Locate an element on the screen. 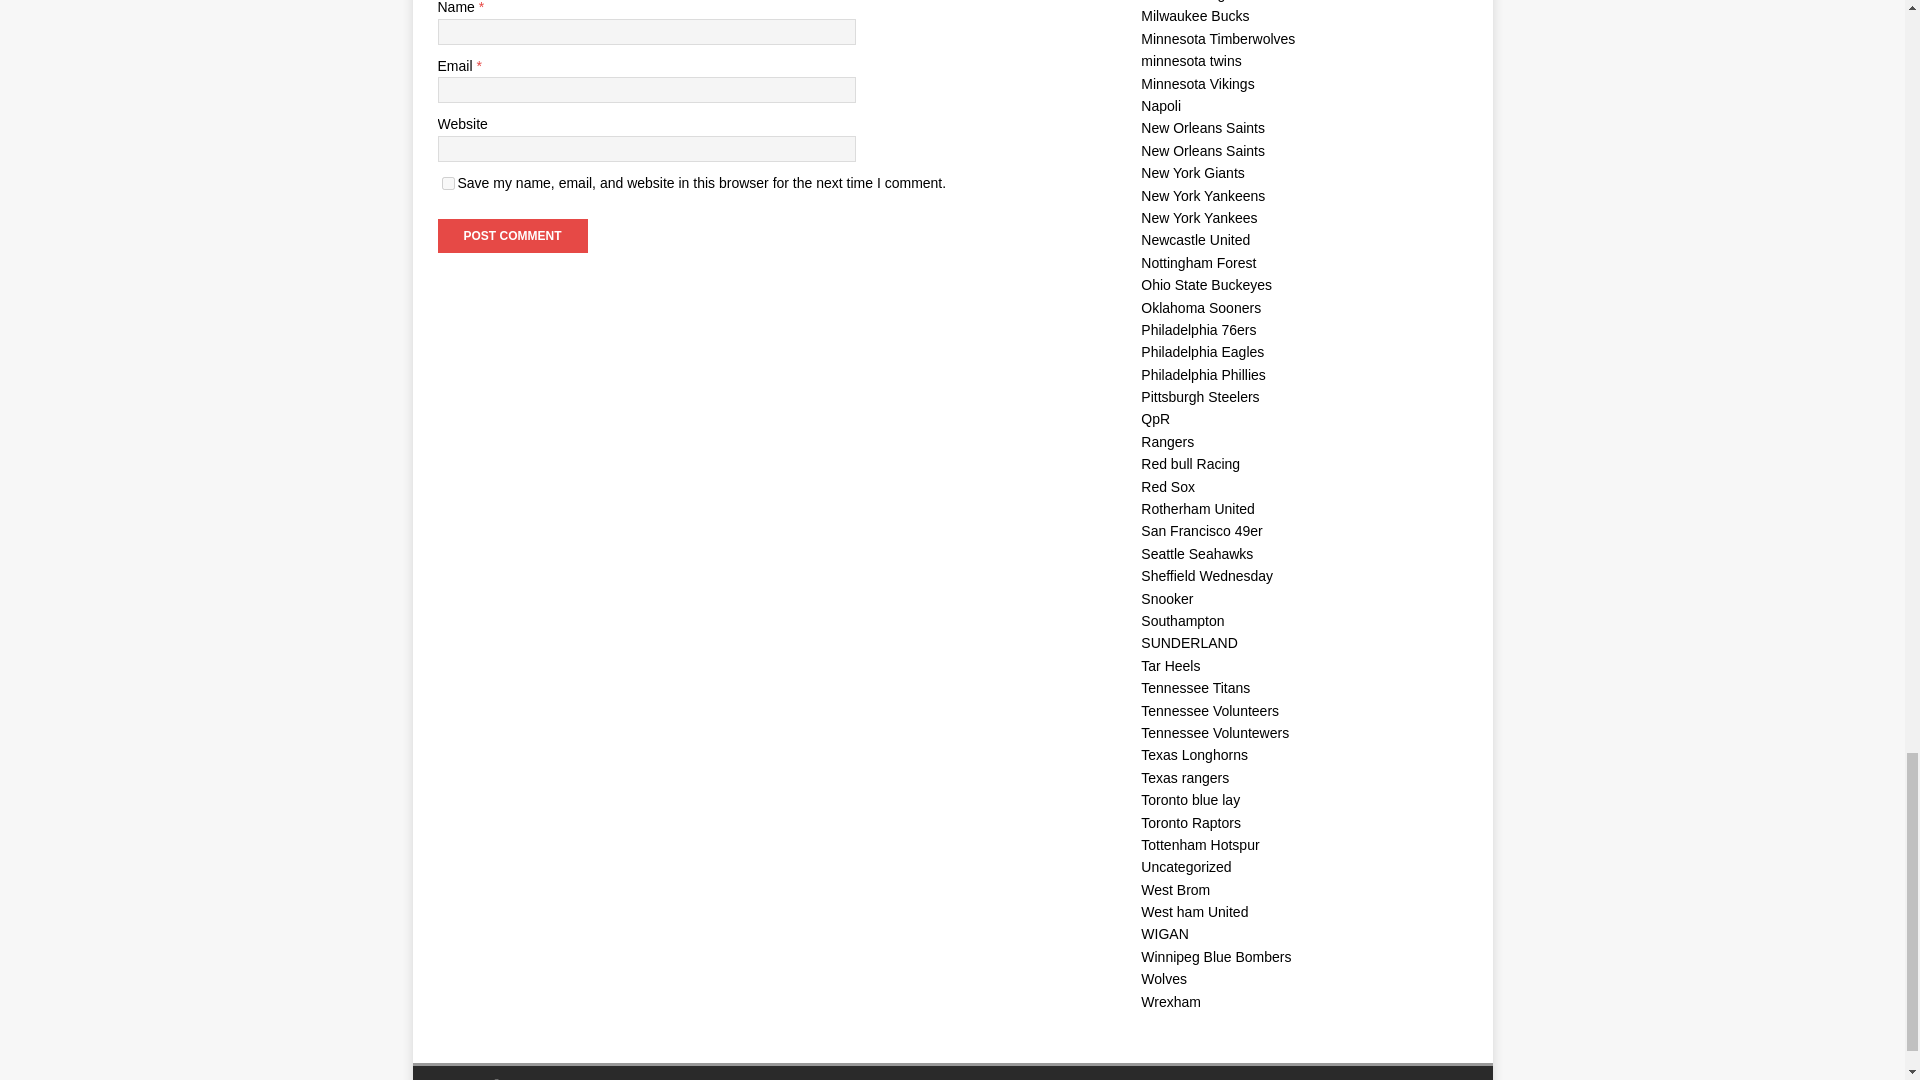  yes is located at coordinates (448, 184).